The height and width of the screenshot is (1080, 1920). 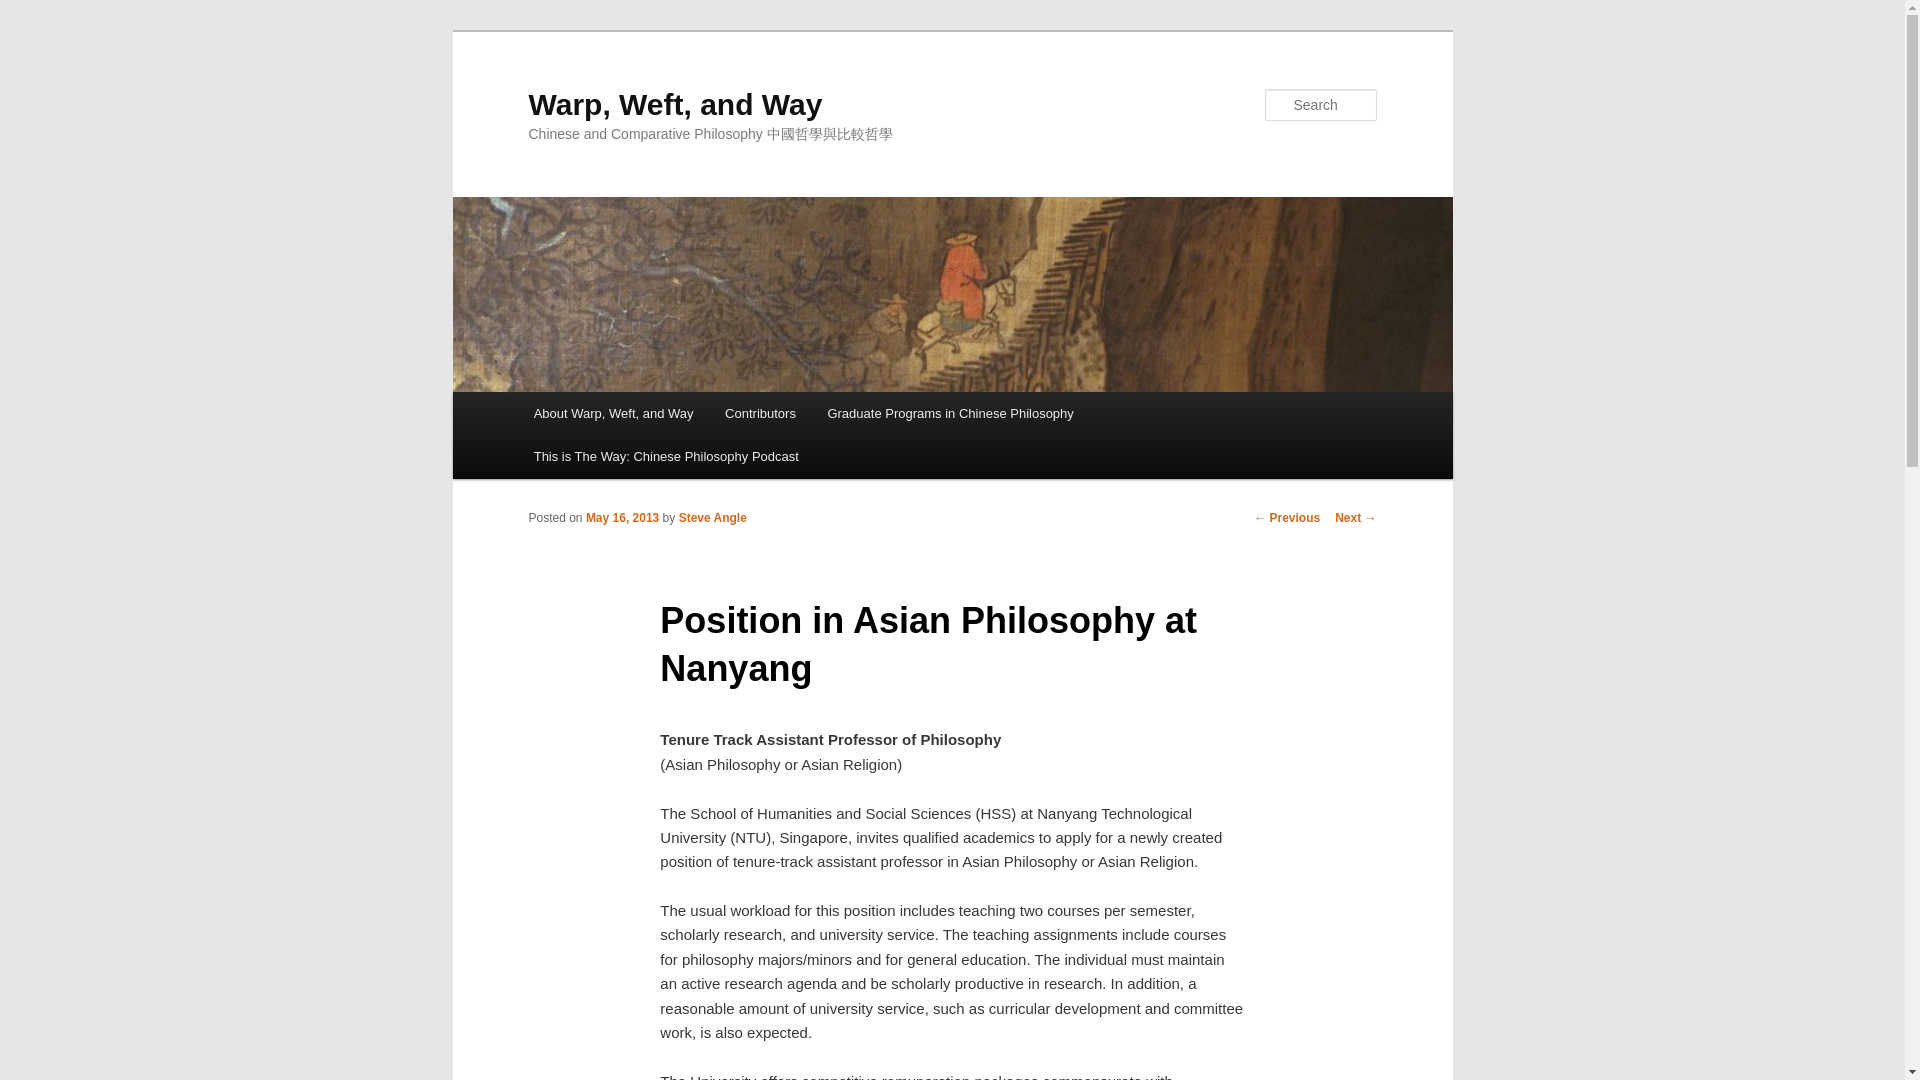 I want to click on Steve Angle, so click(x=712, y=517).